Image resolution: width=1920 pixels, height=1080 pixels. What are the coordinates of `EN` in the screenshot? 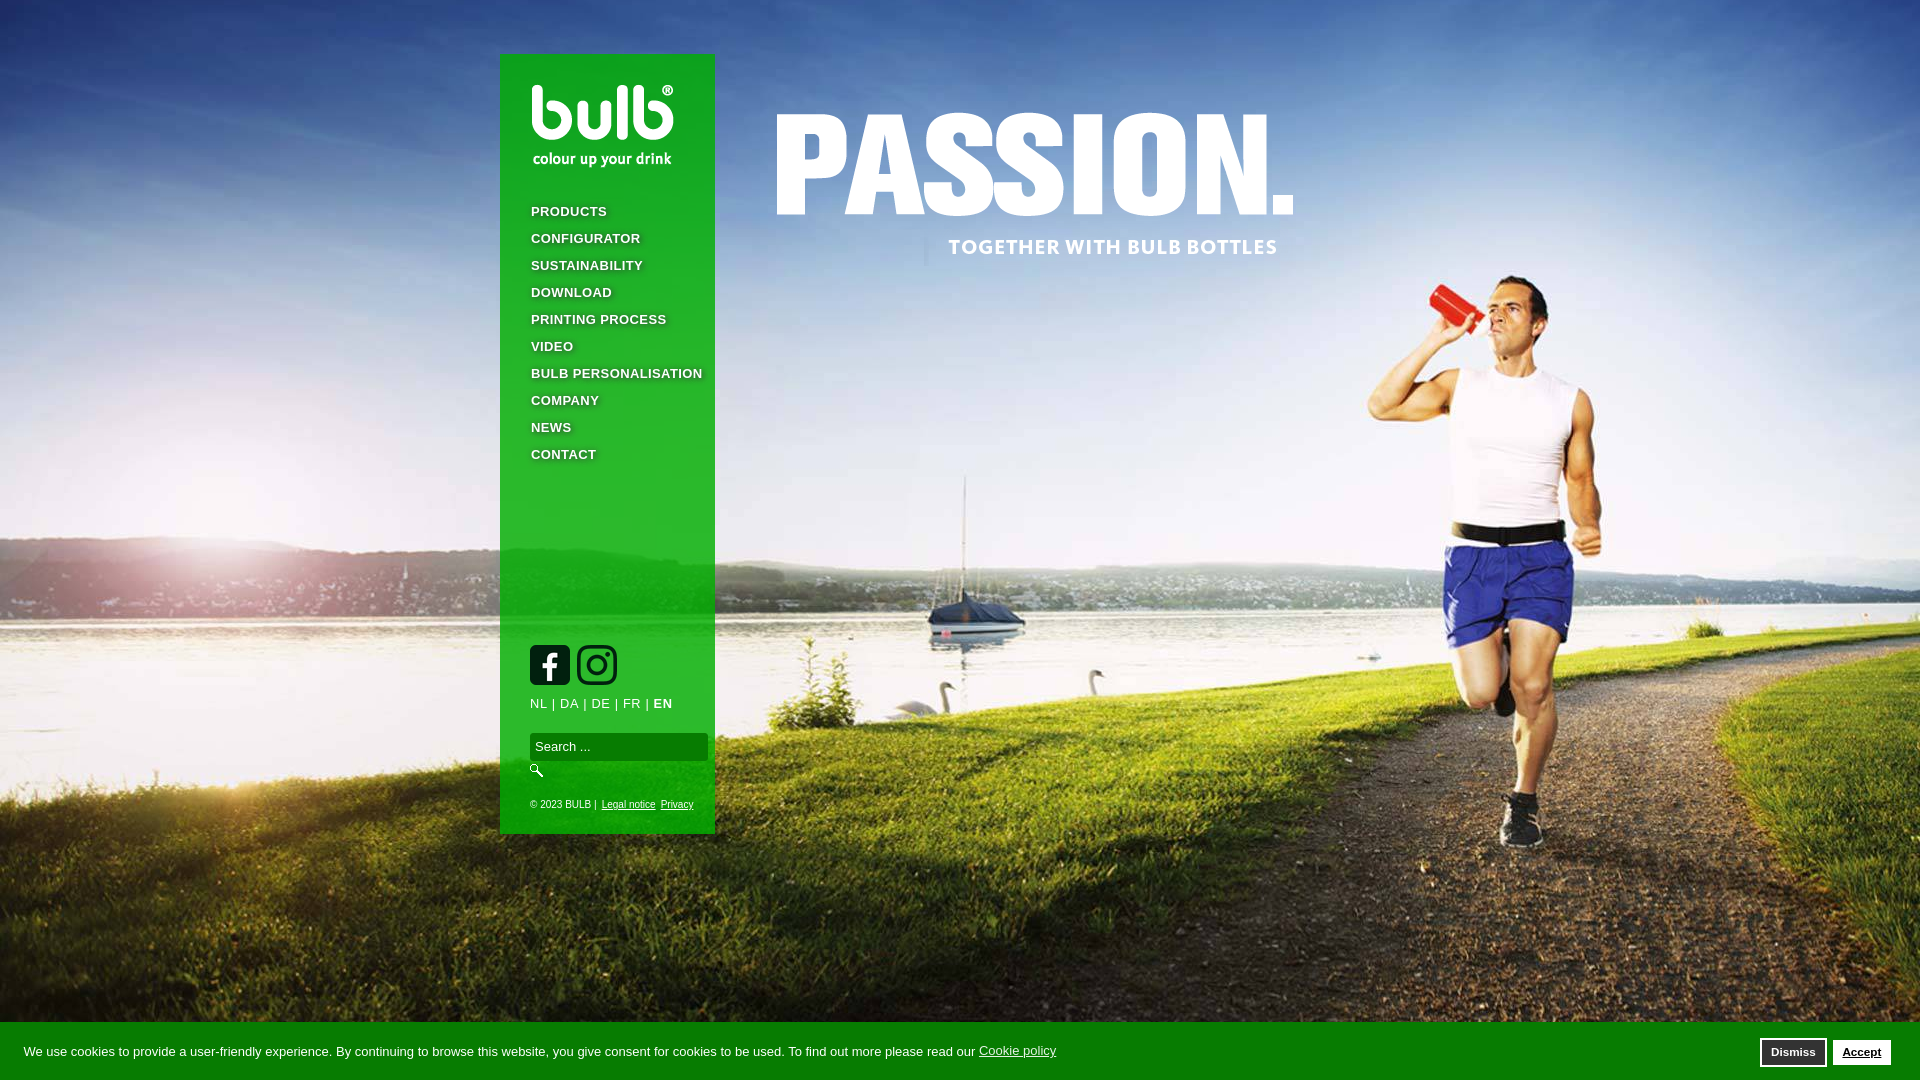 It's located at (664, 704).